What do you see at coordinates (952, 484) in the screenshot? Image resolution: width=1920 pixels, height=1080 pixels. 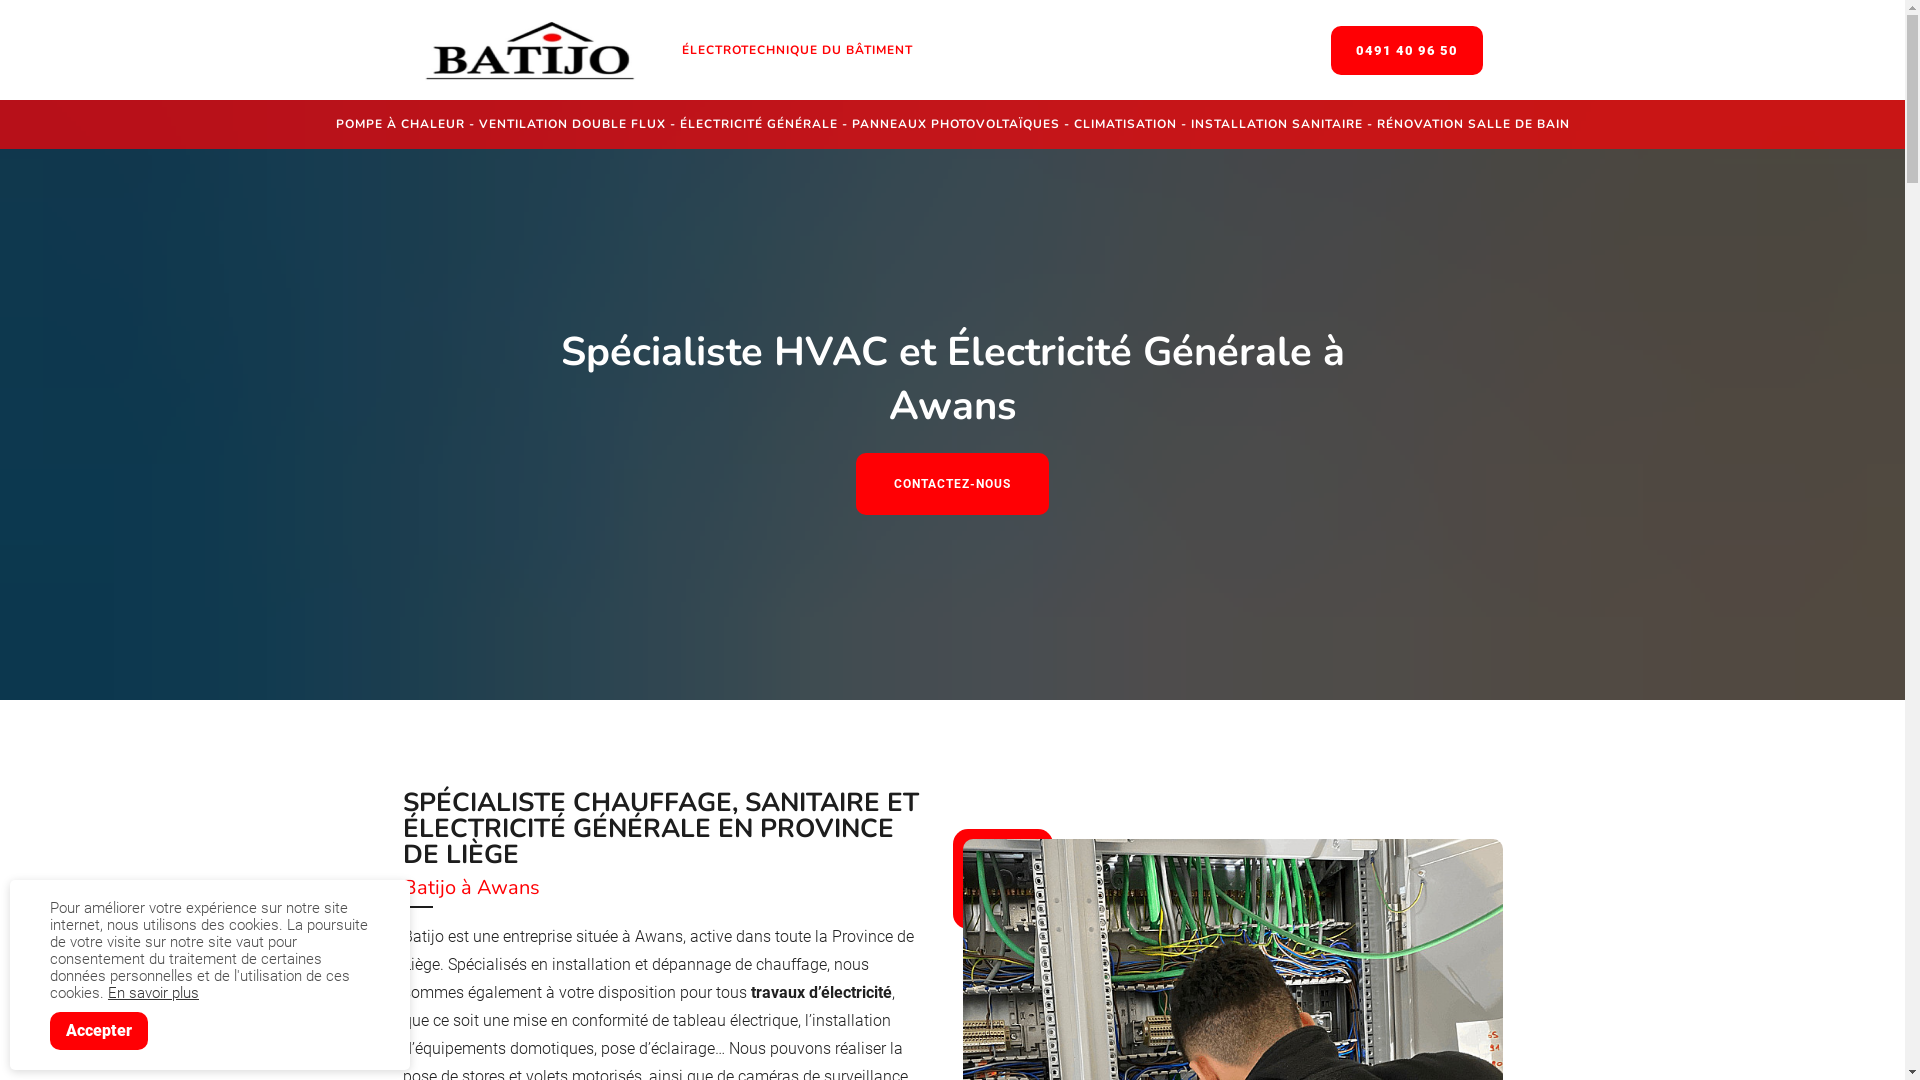 I see `CONTACTEZ-NOUS` at bounding box center [952, 484].